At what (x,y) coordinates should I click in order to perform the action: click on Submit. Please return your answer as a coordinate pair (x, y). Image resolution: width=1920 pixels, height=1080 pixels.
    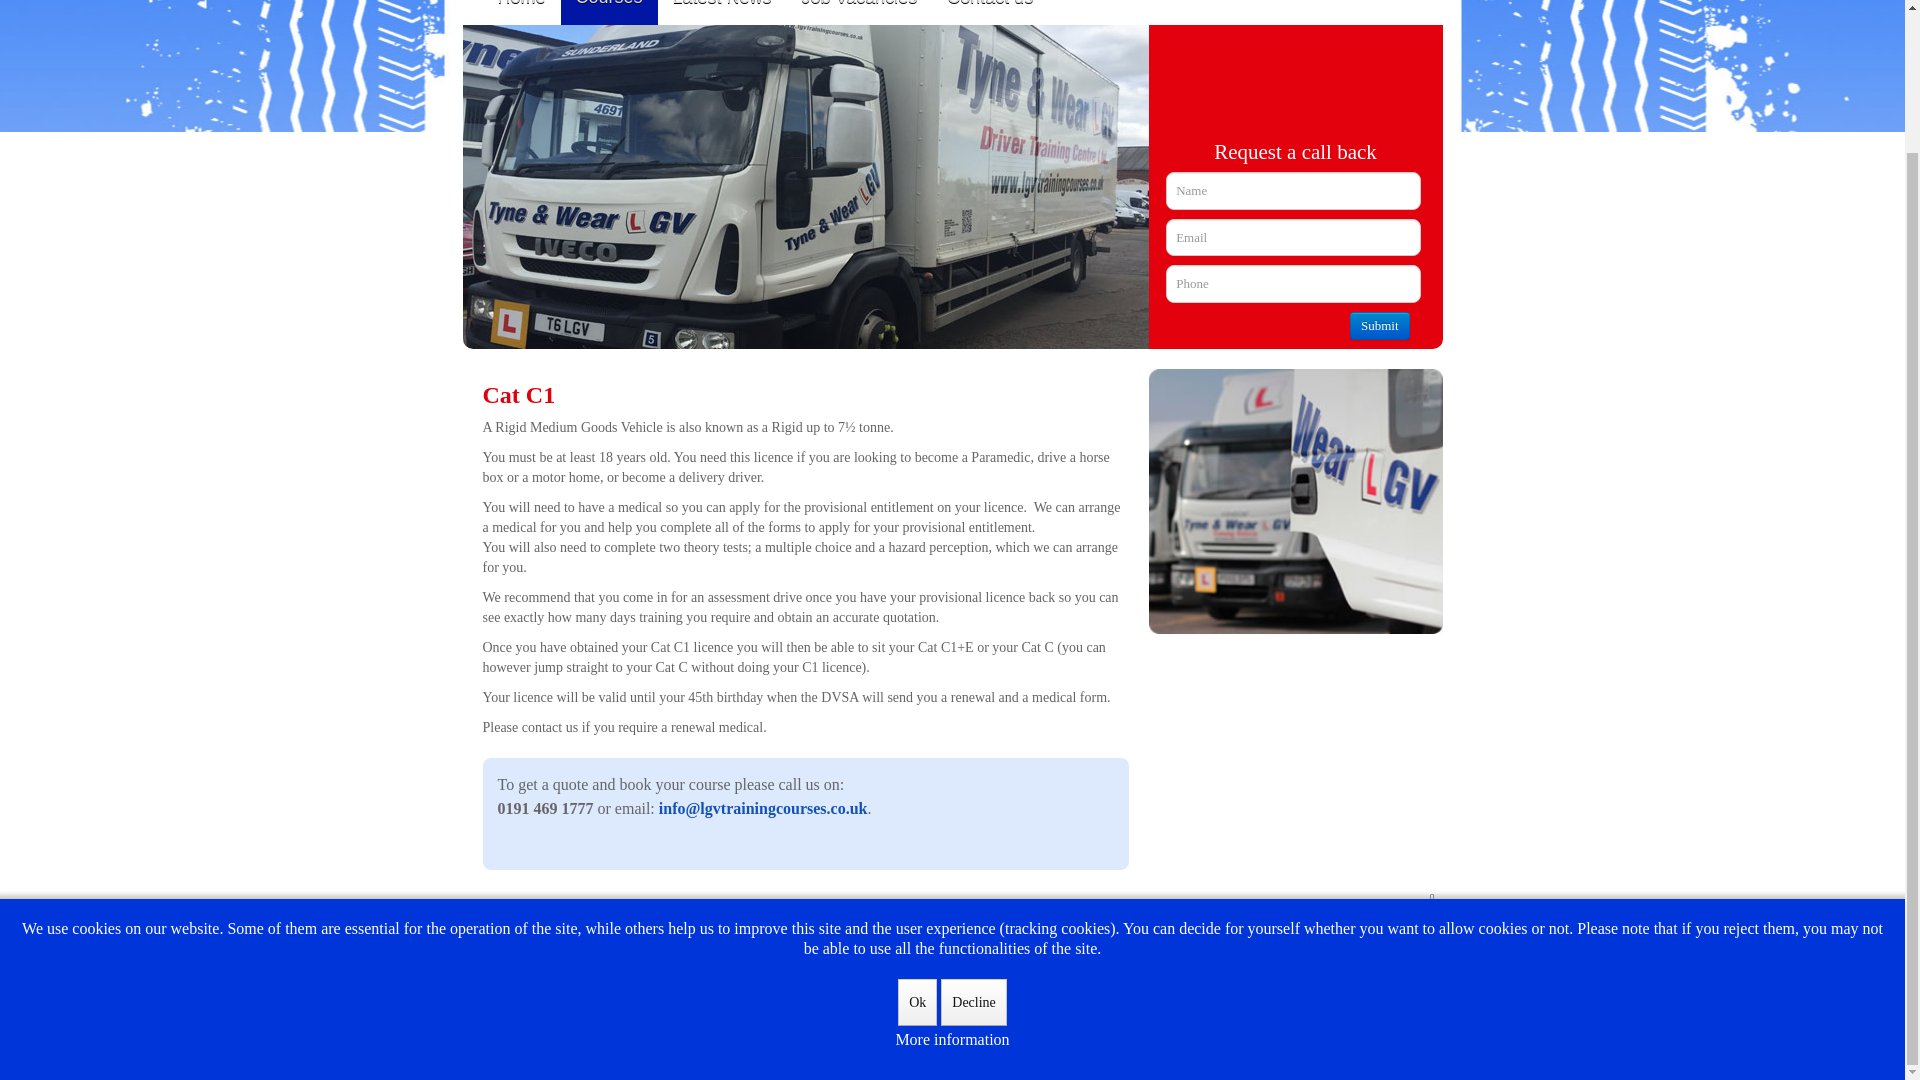
    Looking at the image, I should click on (1379, 326).